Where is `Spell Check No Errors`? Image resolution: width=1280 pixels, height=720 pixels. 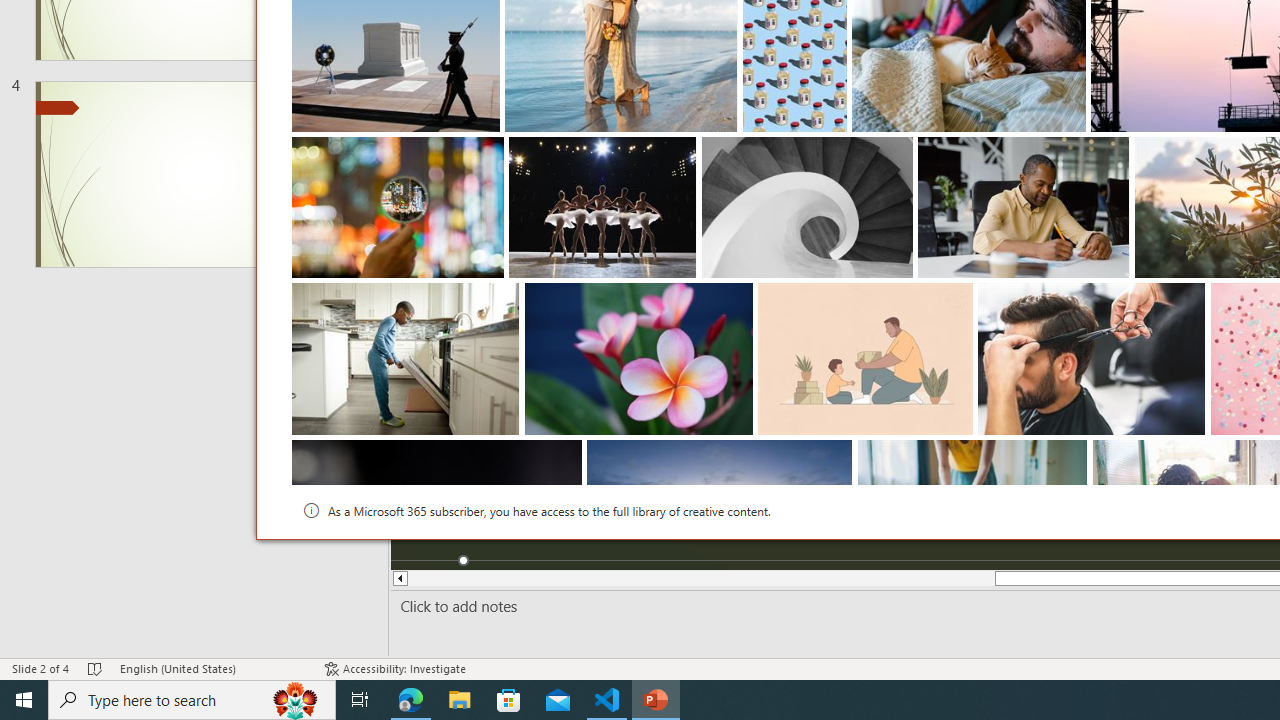
Spell Check No Errors is located at coordinates (96, 668).